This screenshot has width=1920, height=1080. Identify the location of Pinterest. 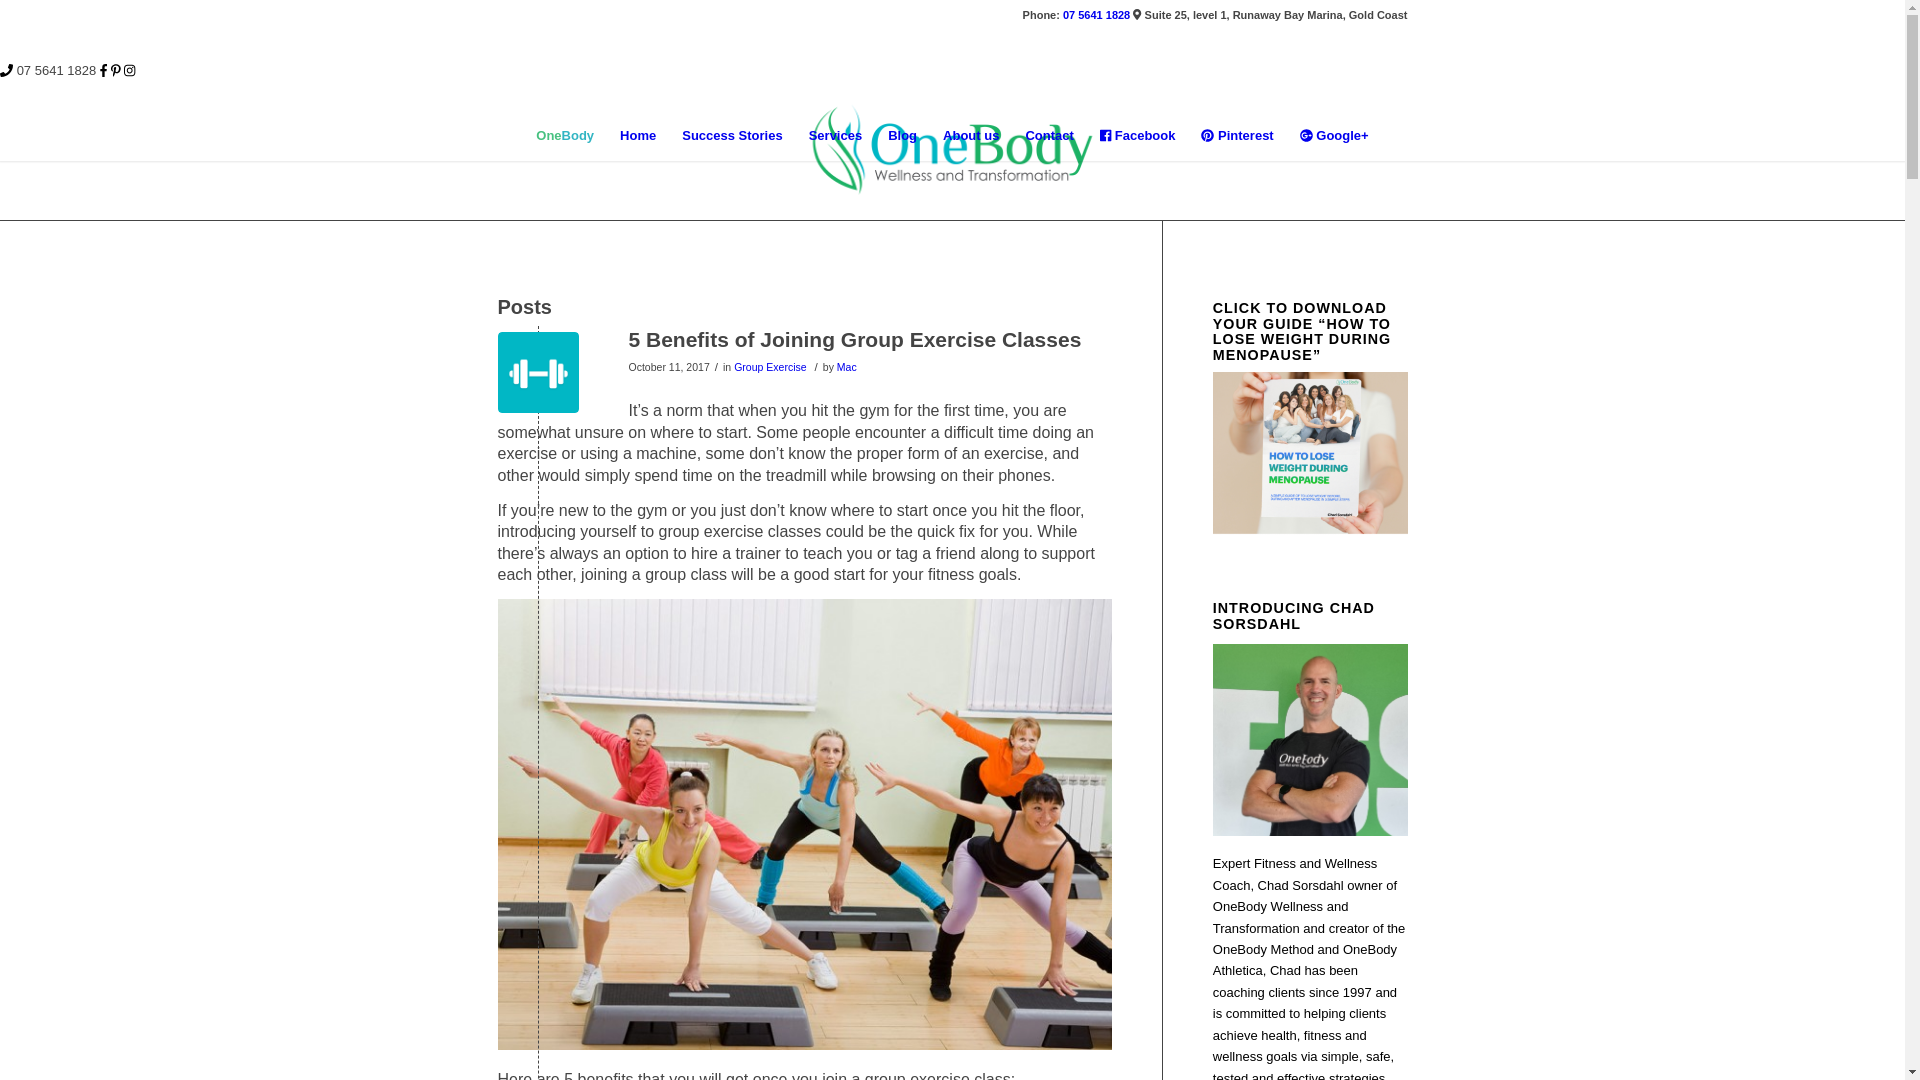
(1237, 136).